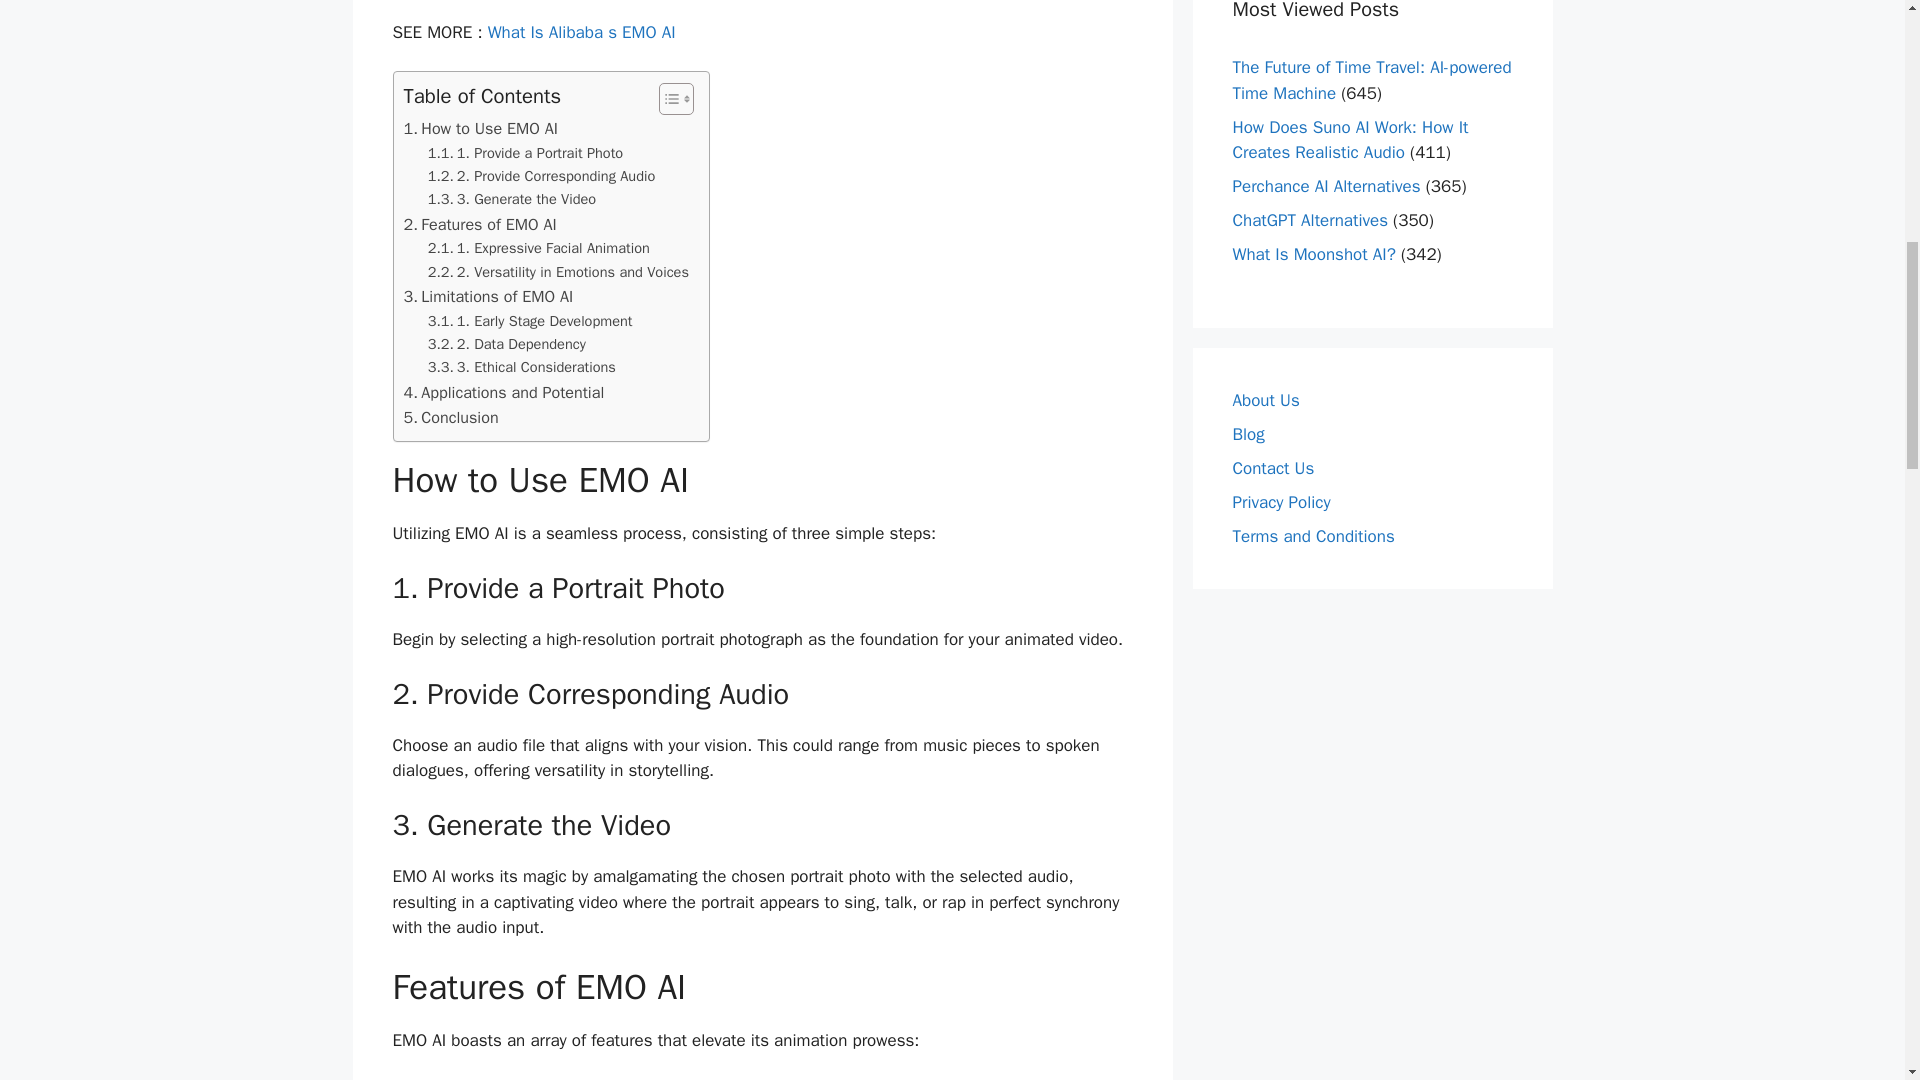 Image resolution: width=1920 pixels, height=1080 pixels. Describe the element at coordinates (542, 176) in the screenshot. I see `2. Provide Corresponding Audio` at that location.